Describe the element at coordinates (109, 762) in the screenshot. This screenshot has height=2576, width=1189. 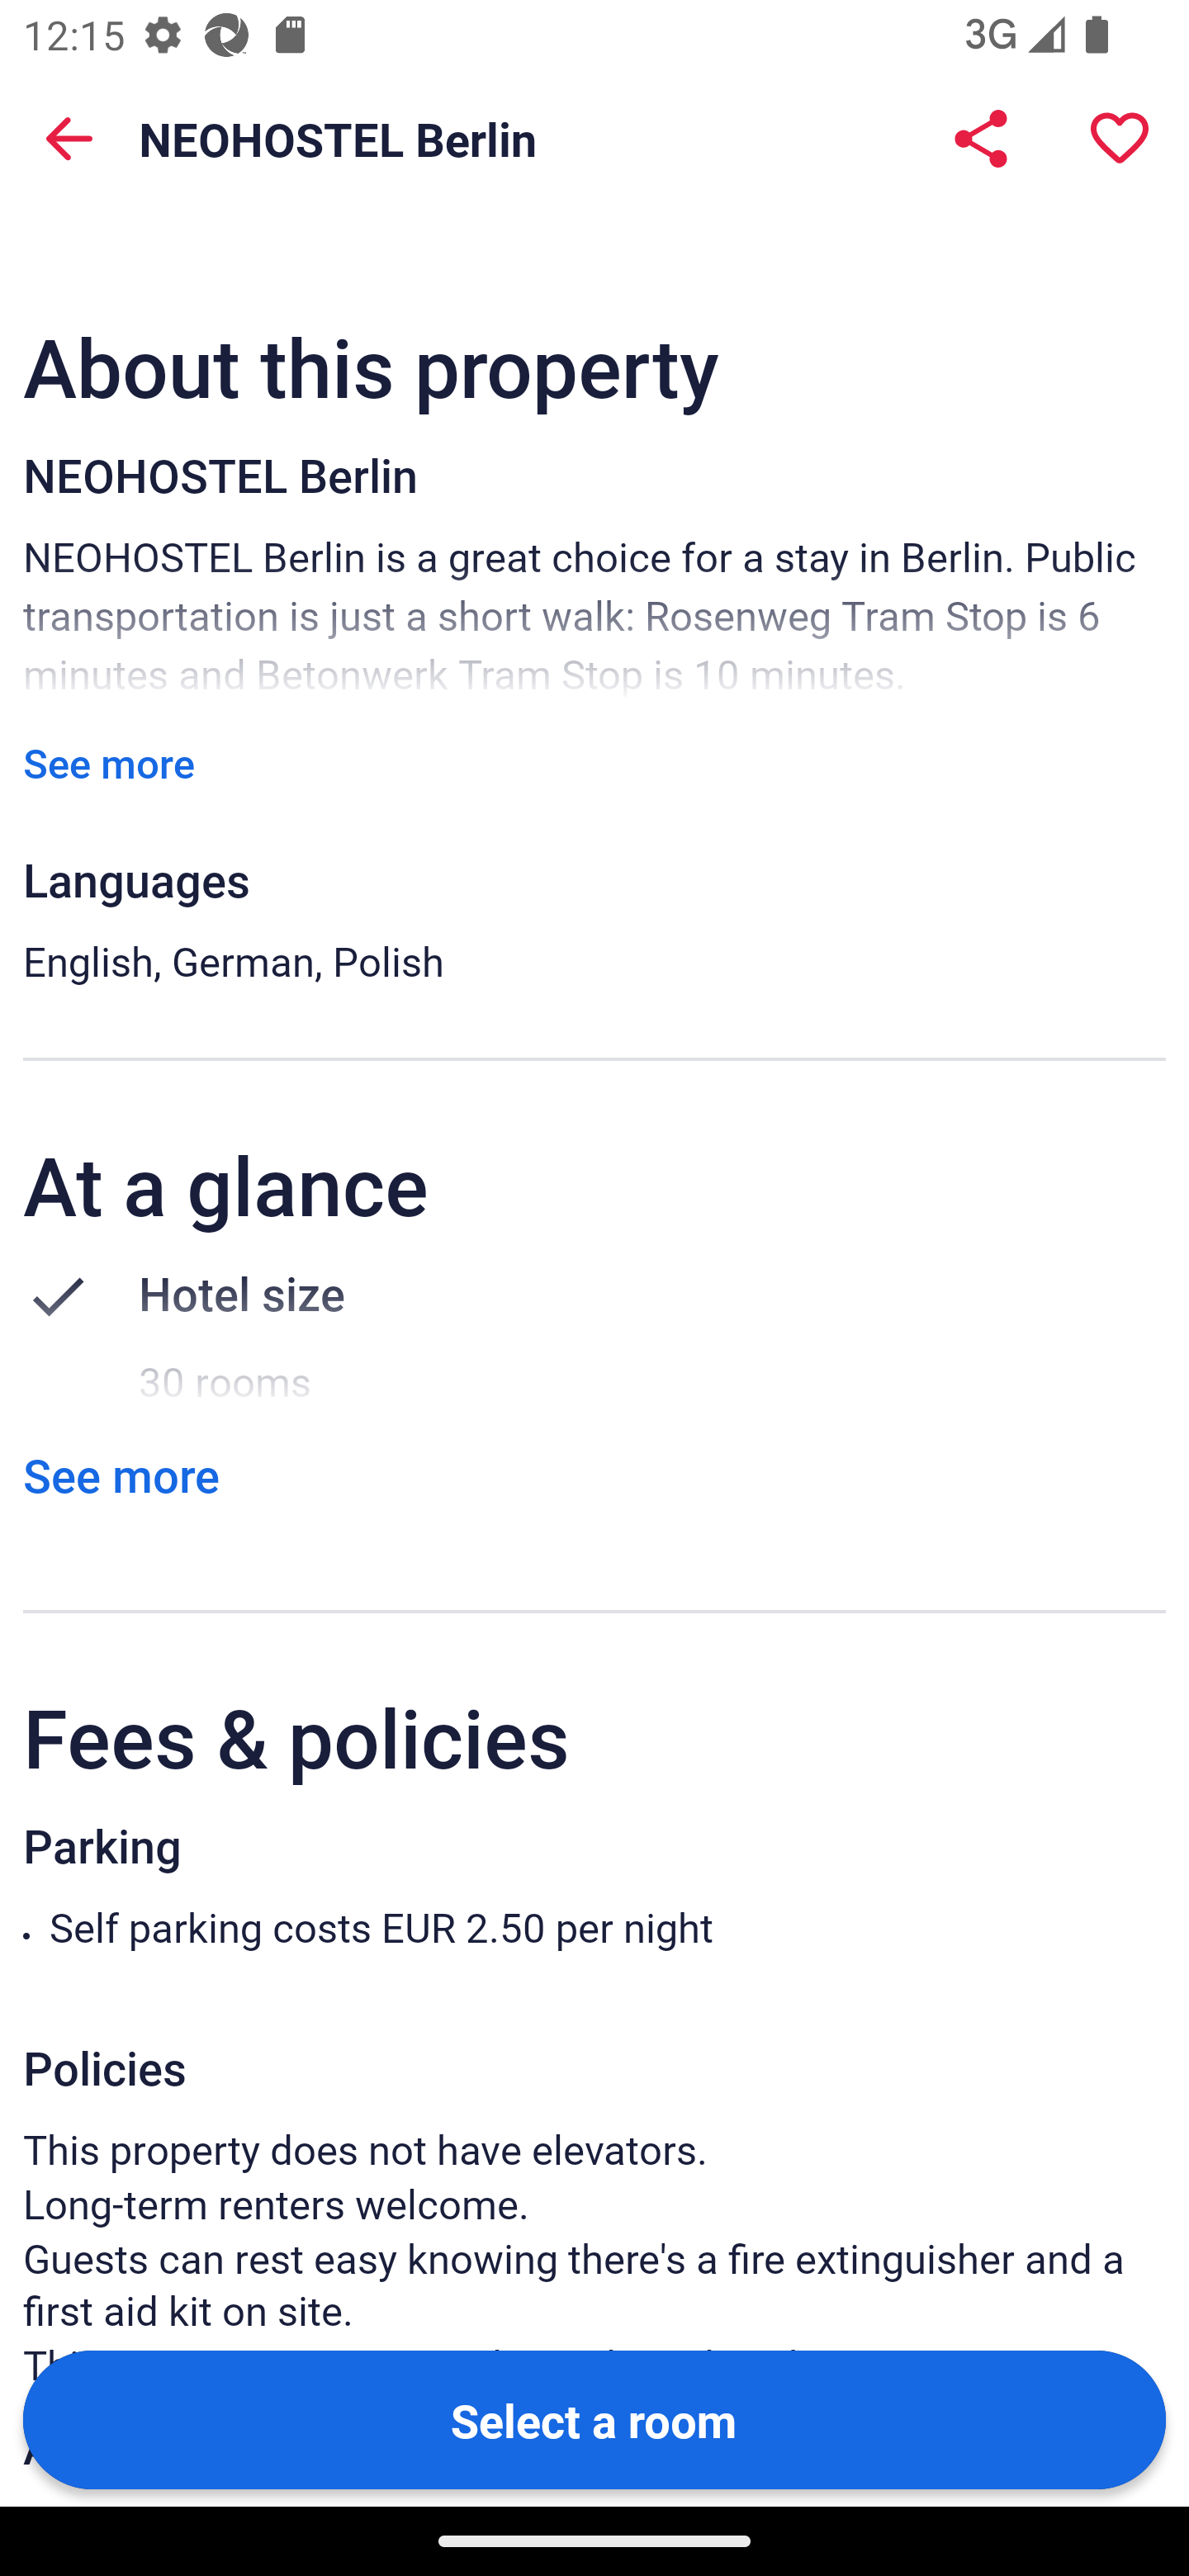
I see `See more See more Link` at that location.